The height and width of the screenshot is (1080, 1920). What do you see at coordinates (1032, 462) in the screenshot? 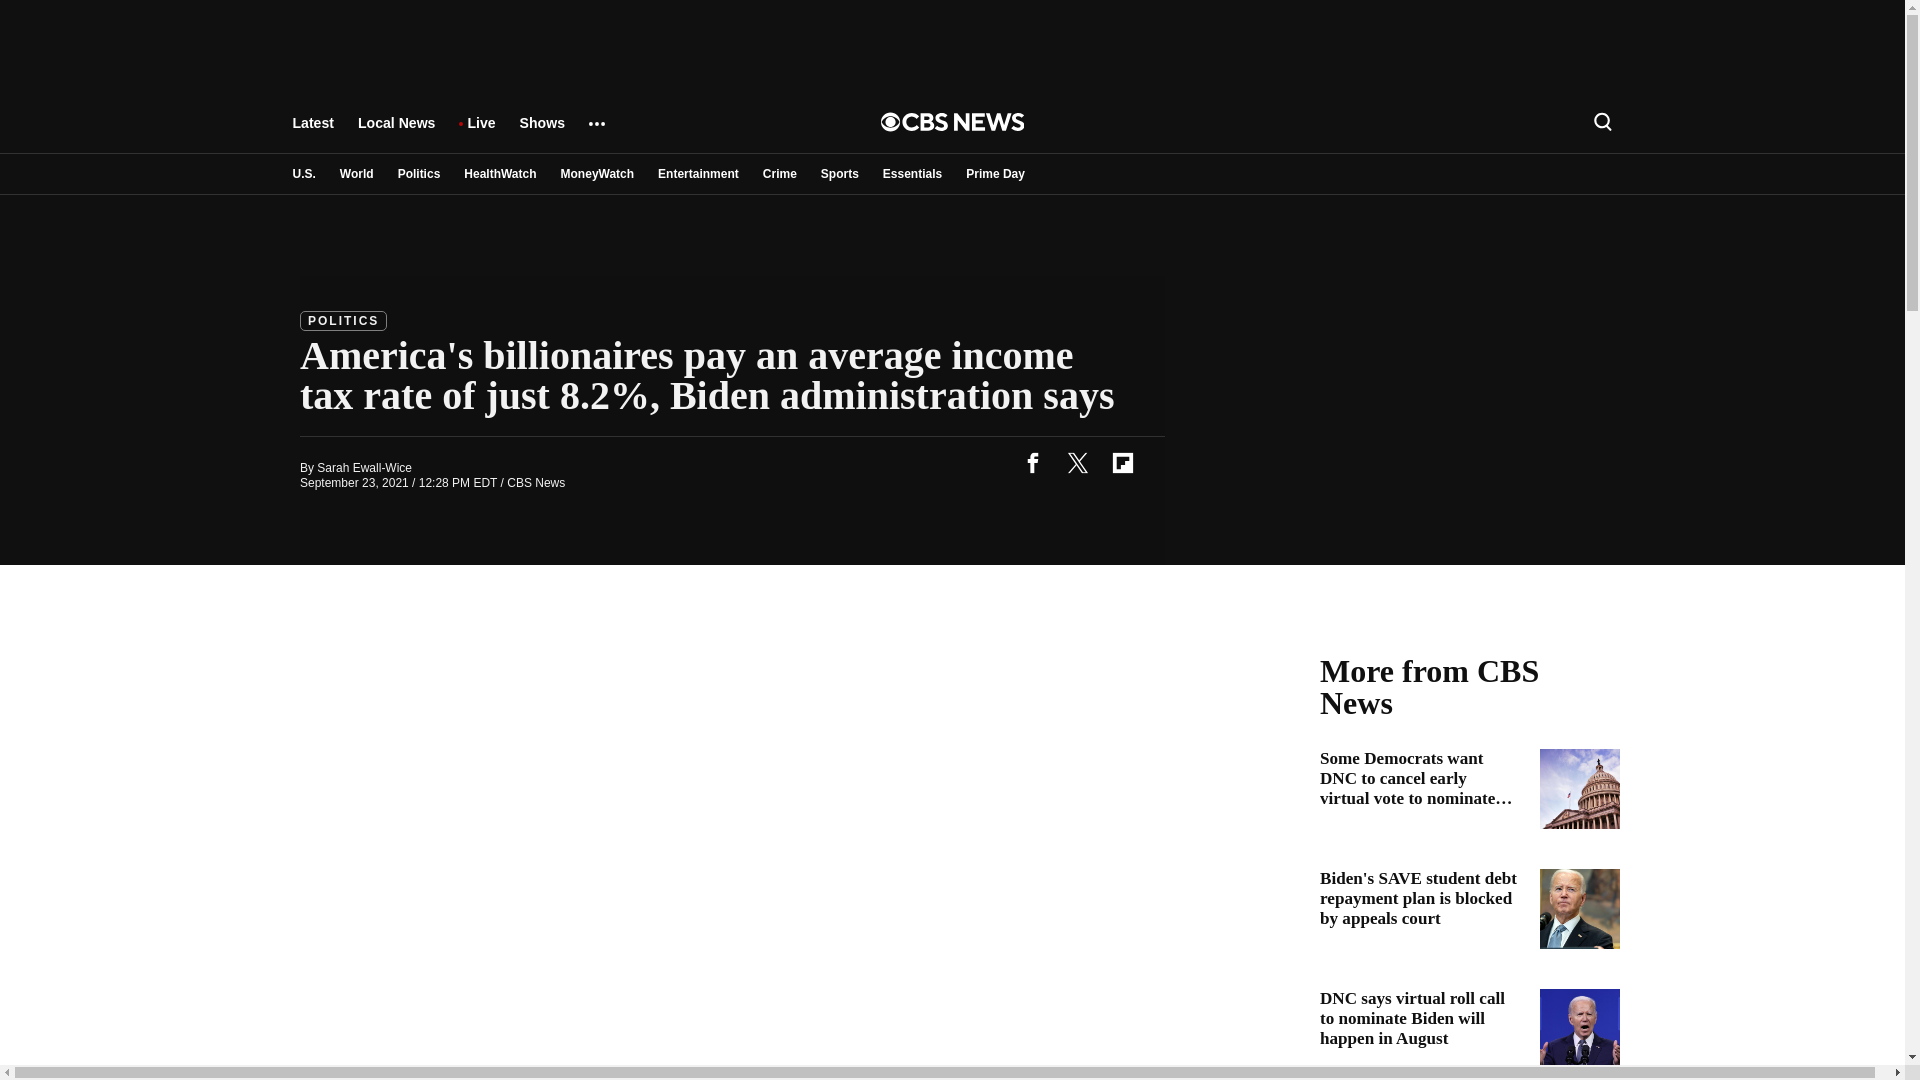
I see `facebook` at bounding box center [1032, 462].